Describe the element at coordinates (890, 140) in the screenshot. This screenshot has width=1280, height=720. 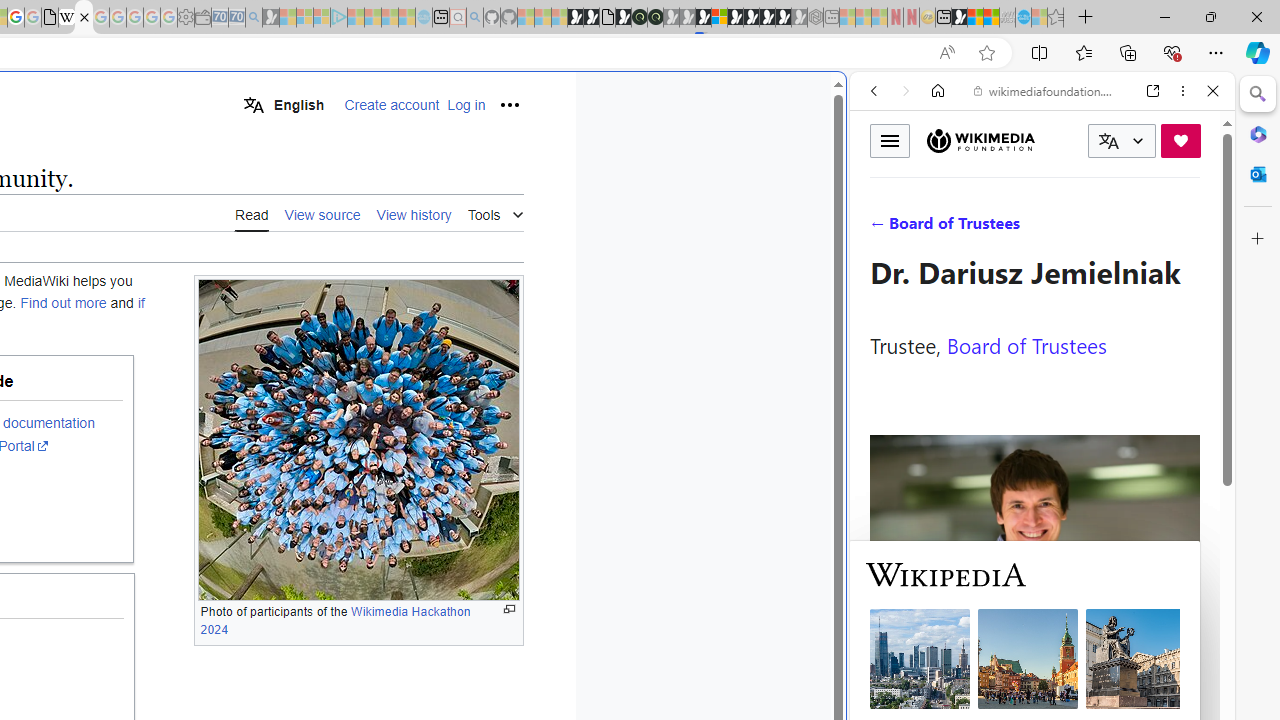
I see `Toggle menu` at that location.